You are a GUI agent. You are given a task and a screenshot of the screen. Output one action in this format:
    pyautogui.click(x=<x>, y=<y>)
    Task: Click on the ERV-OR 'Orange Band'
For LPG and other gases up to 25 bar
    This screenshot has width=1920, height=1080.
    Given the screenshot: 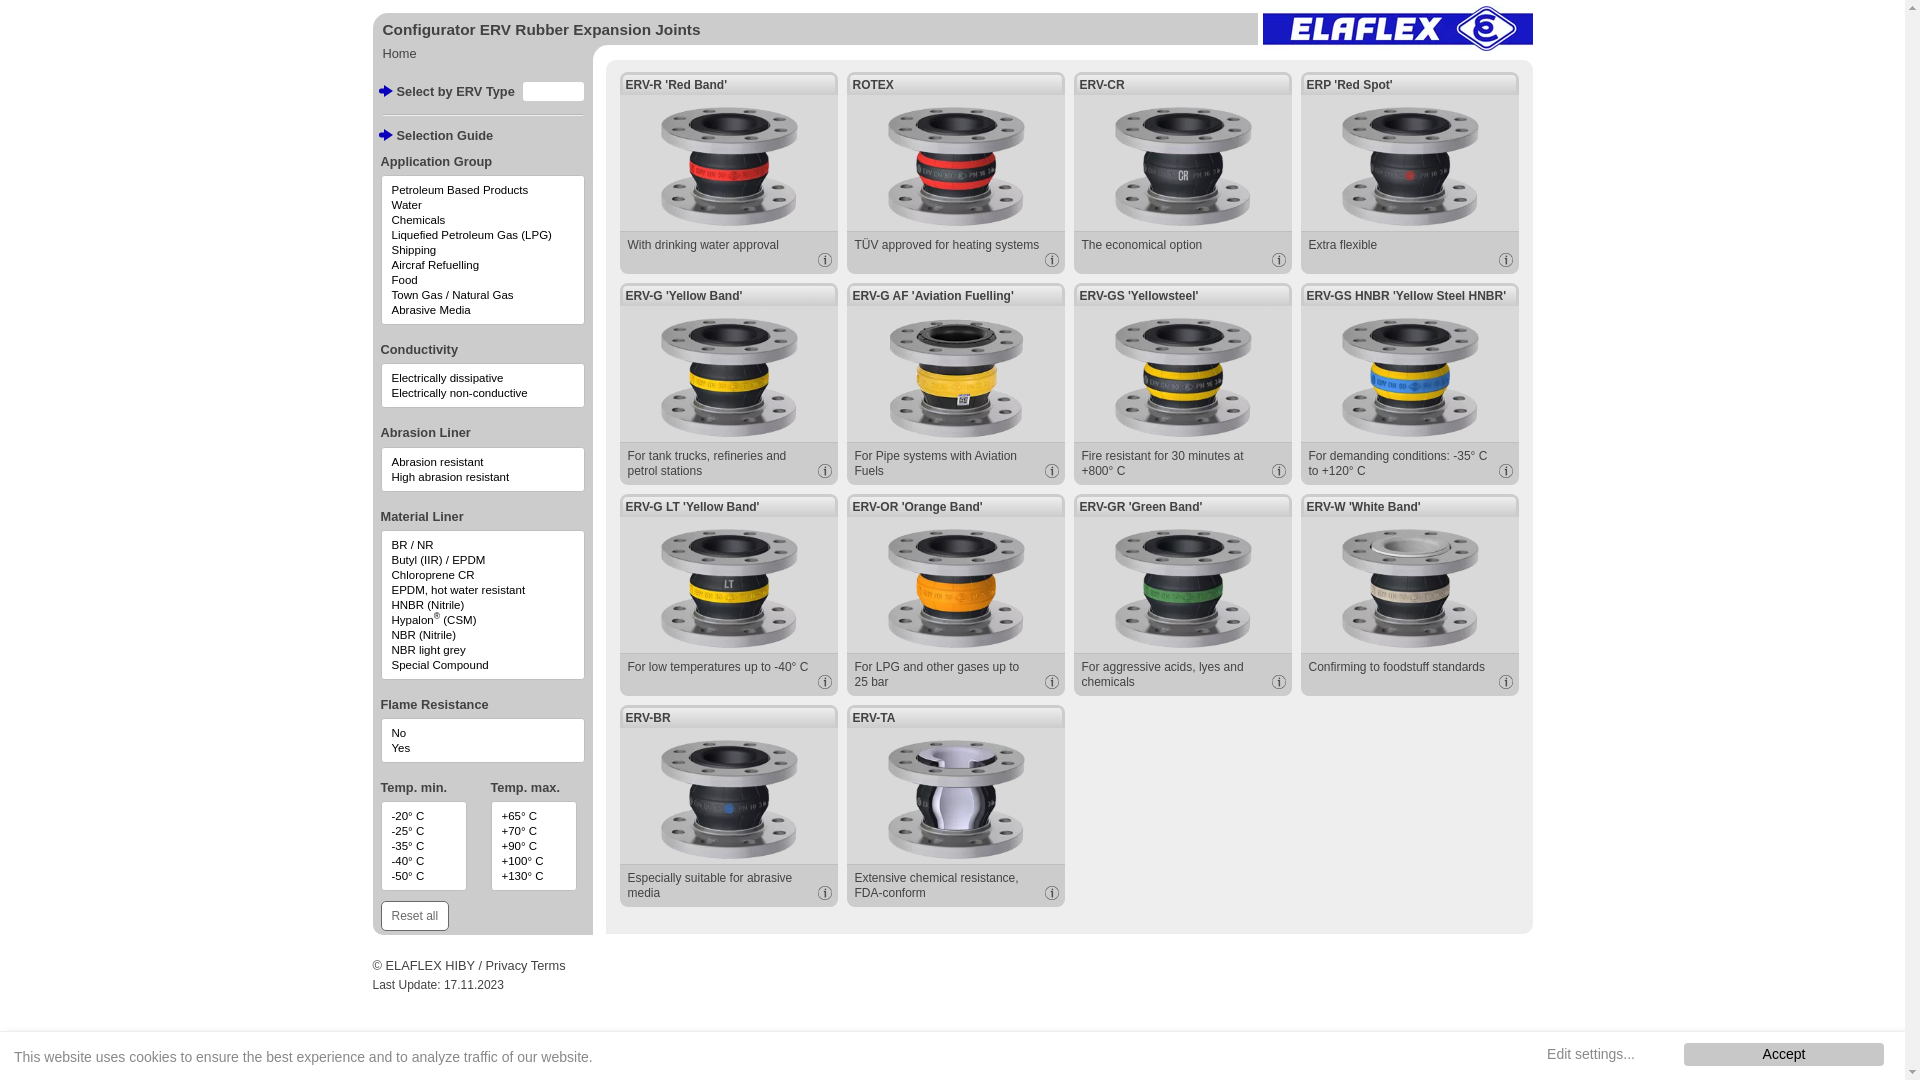 What is the action you would take?
    pyautogui.click(x=955, y=595)
    